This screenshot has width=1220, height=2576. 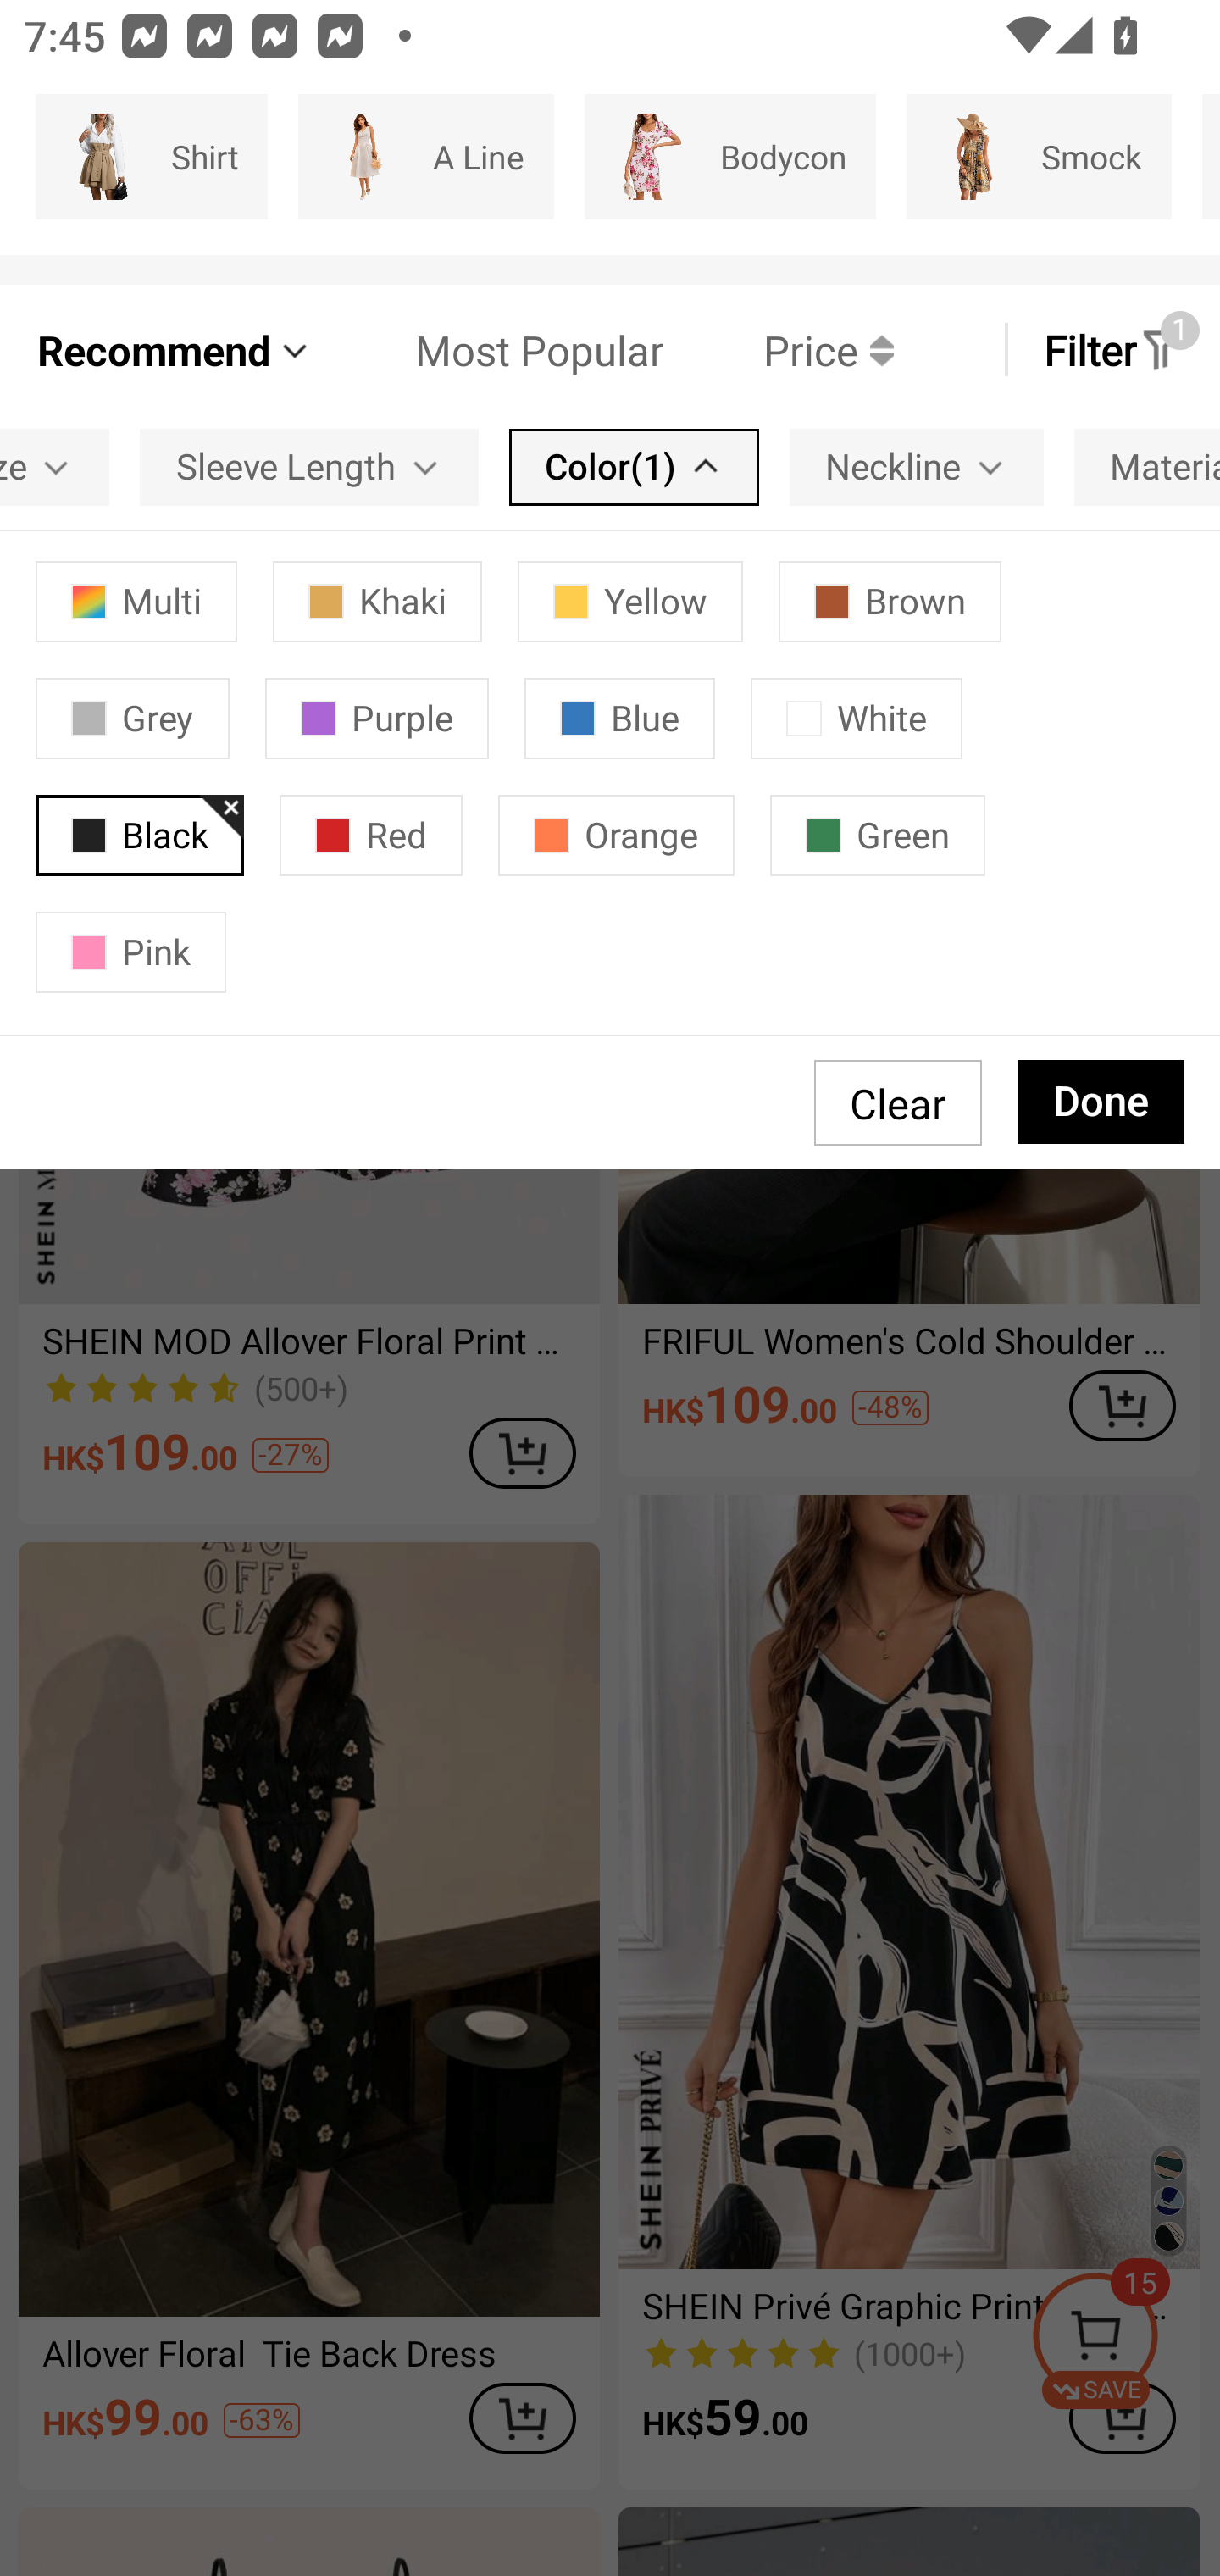 What do you see at coordinates (779, 350) in the screenshot?
I see `Price` at bounding box center [779, 350].